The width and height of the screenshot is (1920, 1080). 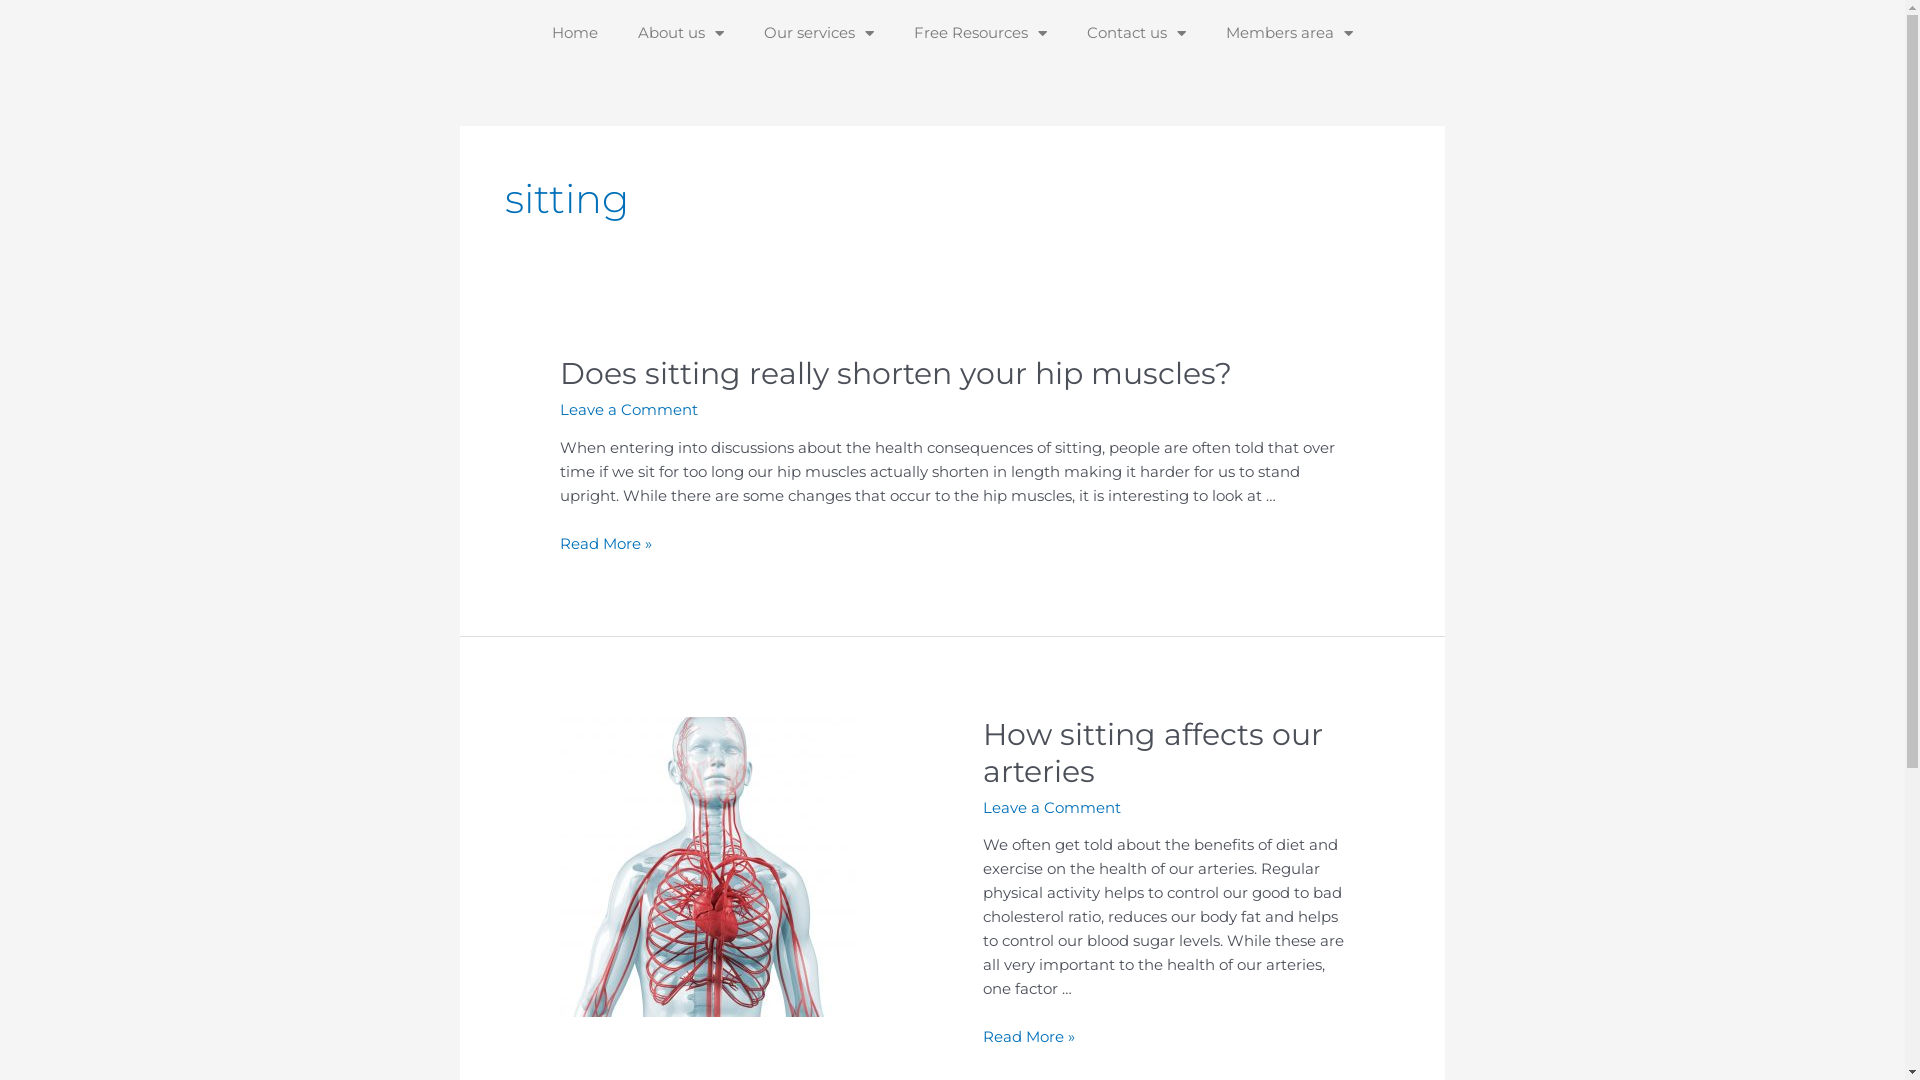 I want to click on Home, so click(x=575, y=33).